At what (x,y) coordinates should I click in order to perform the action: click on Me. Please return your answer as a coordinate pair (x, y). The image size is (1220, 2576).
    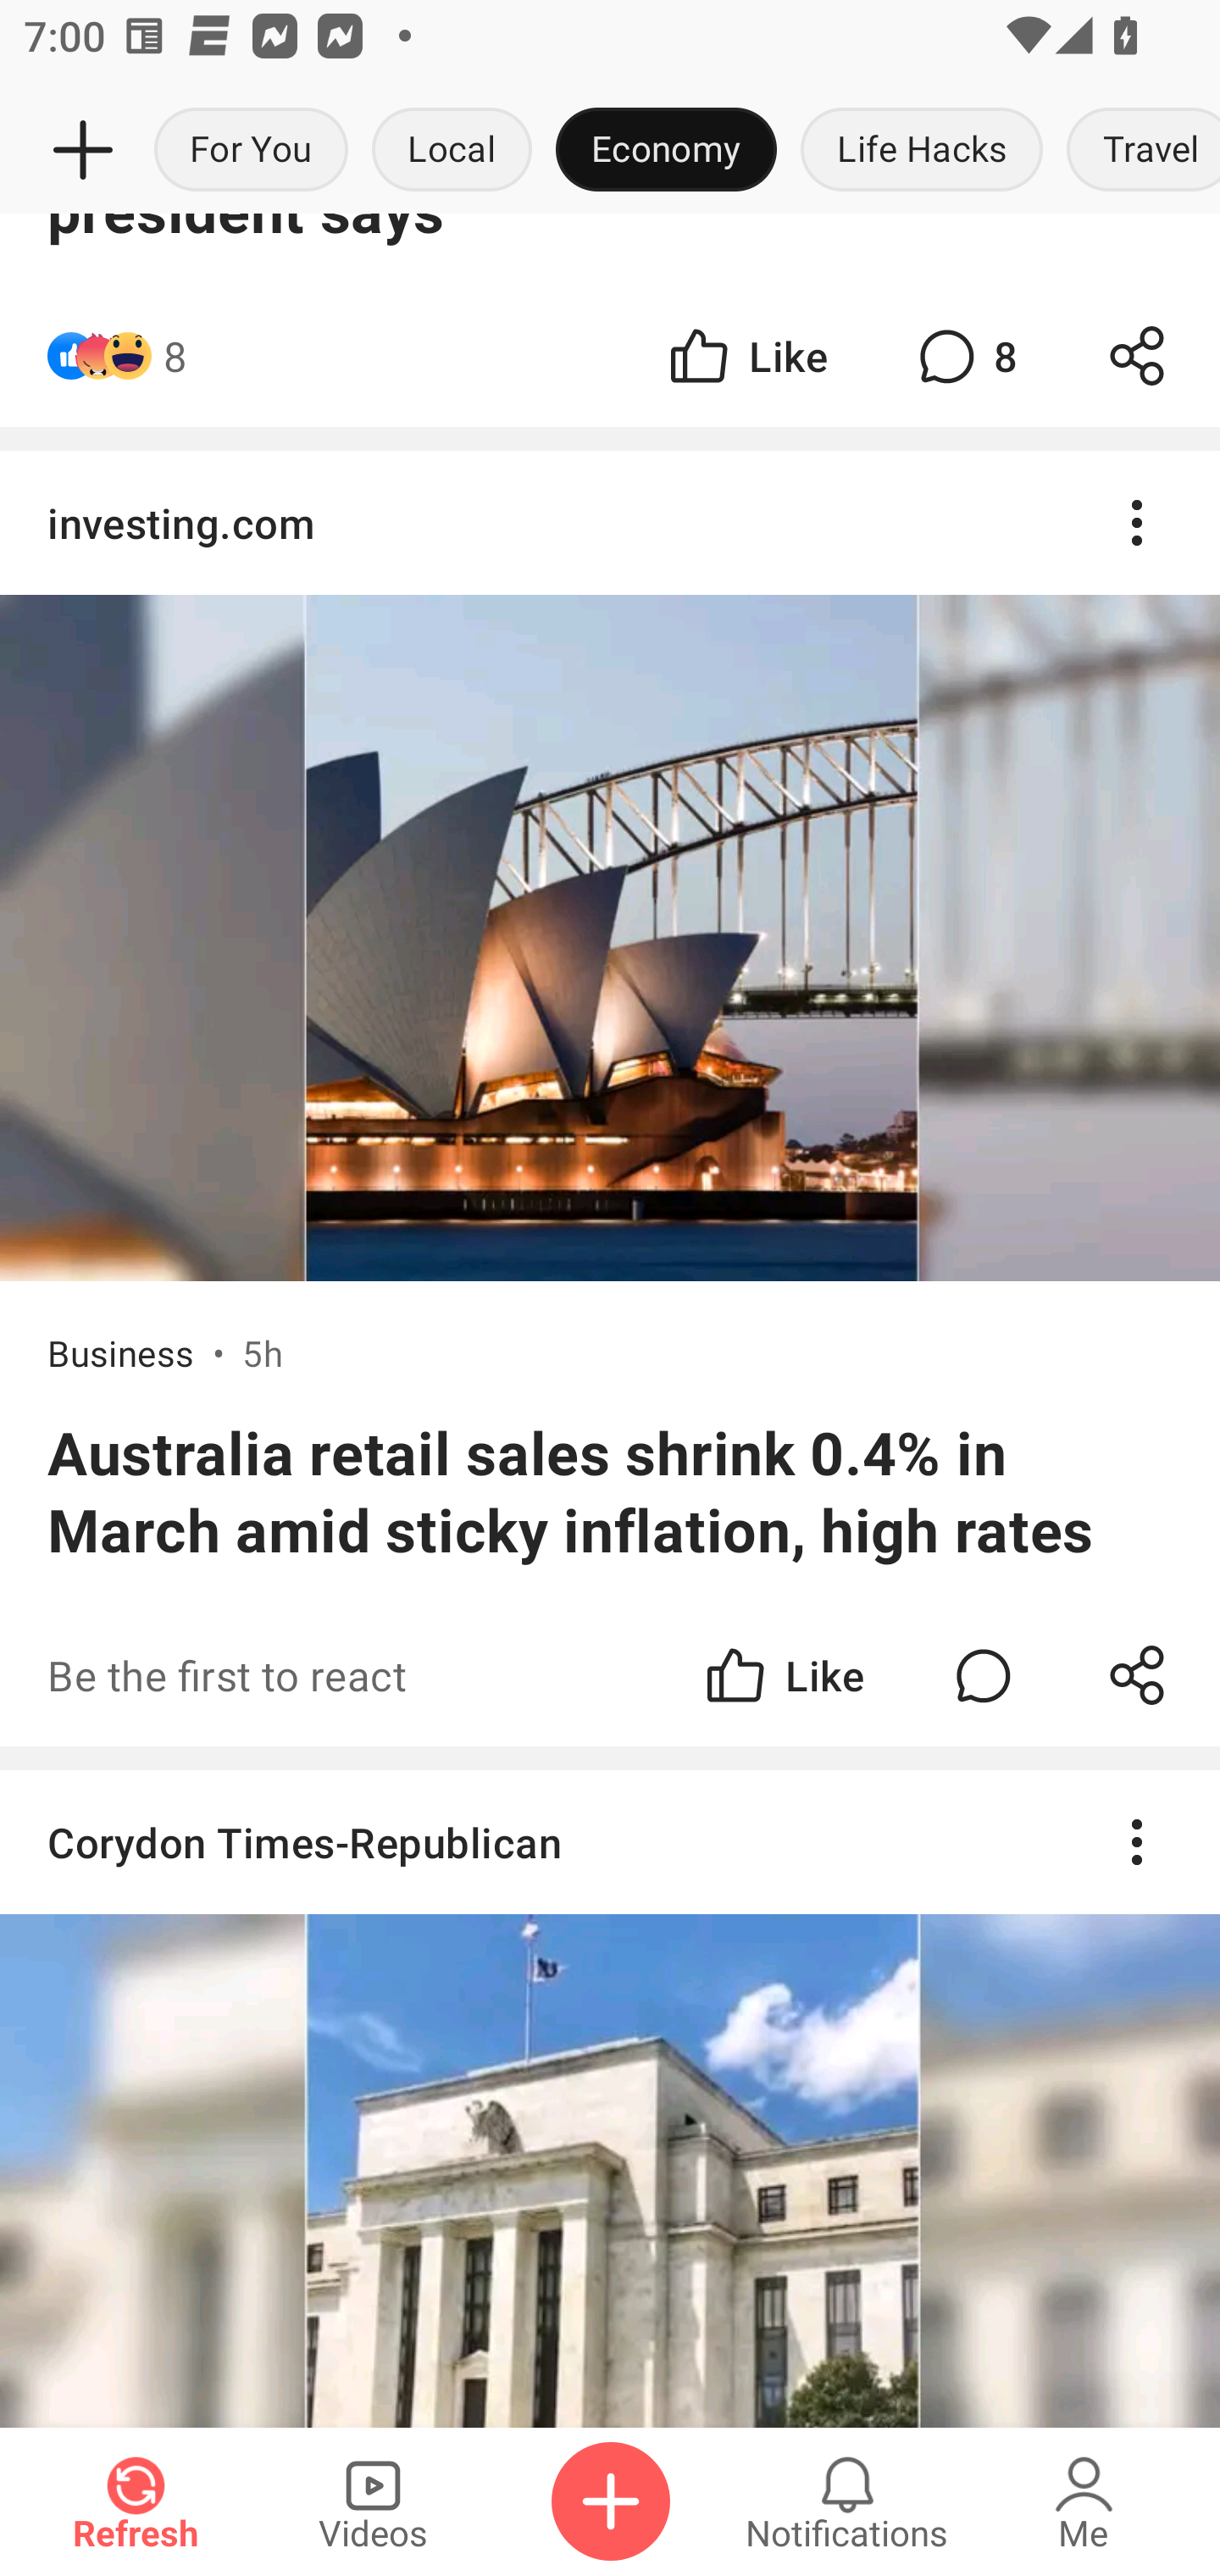
    Looking at the image, I should click on (1084, 2501).